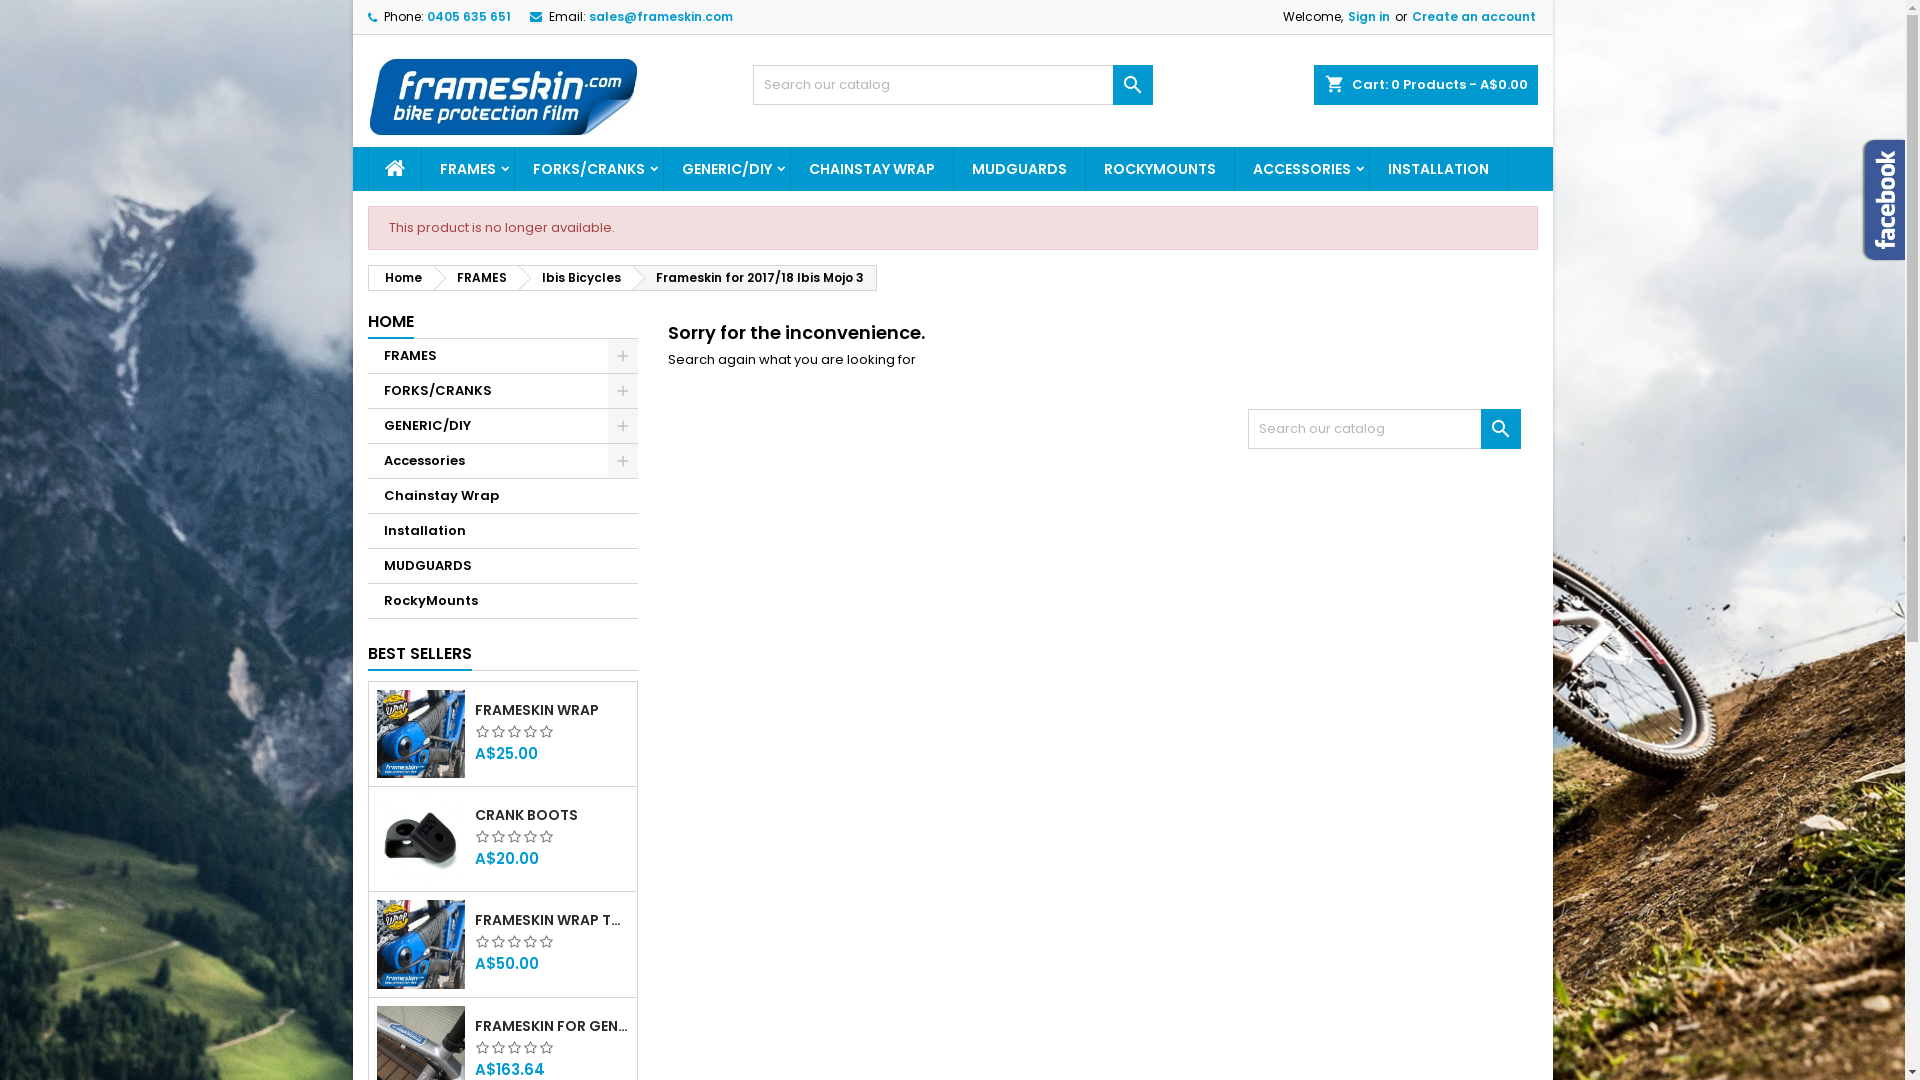 This screenshot has height=1080, width=1920. What do you see at coordinates (468, 169) in the screenshot?
I see `FRAMES` at bounding box center [468, 169].